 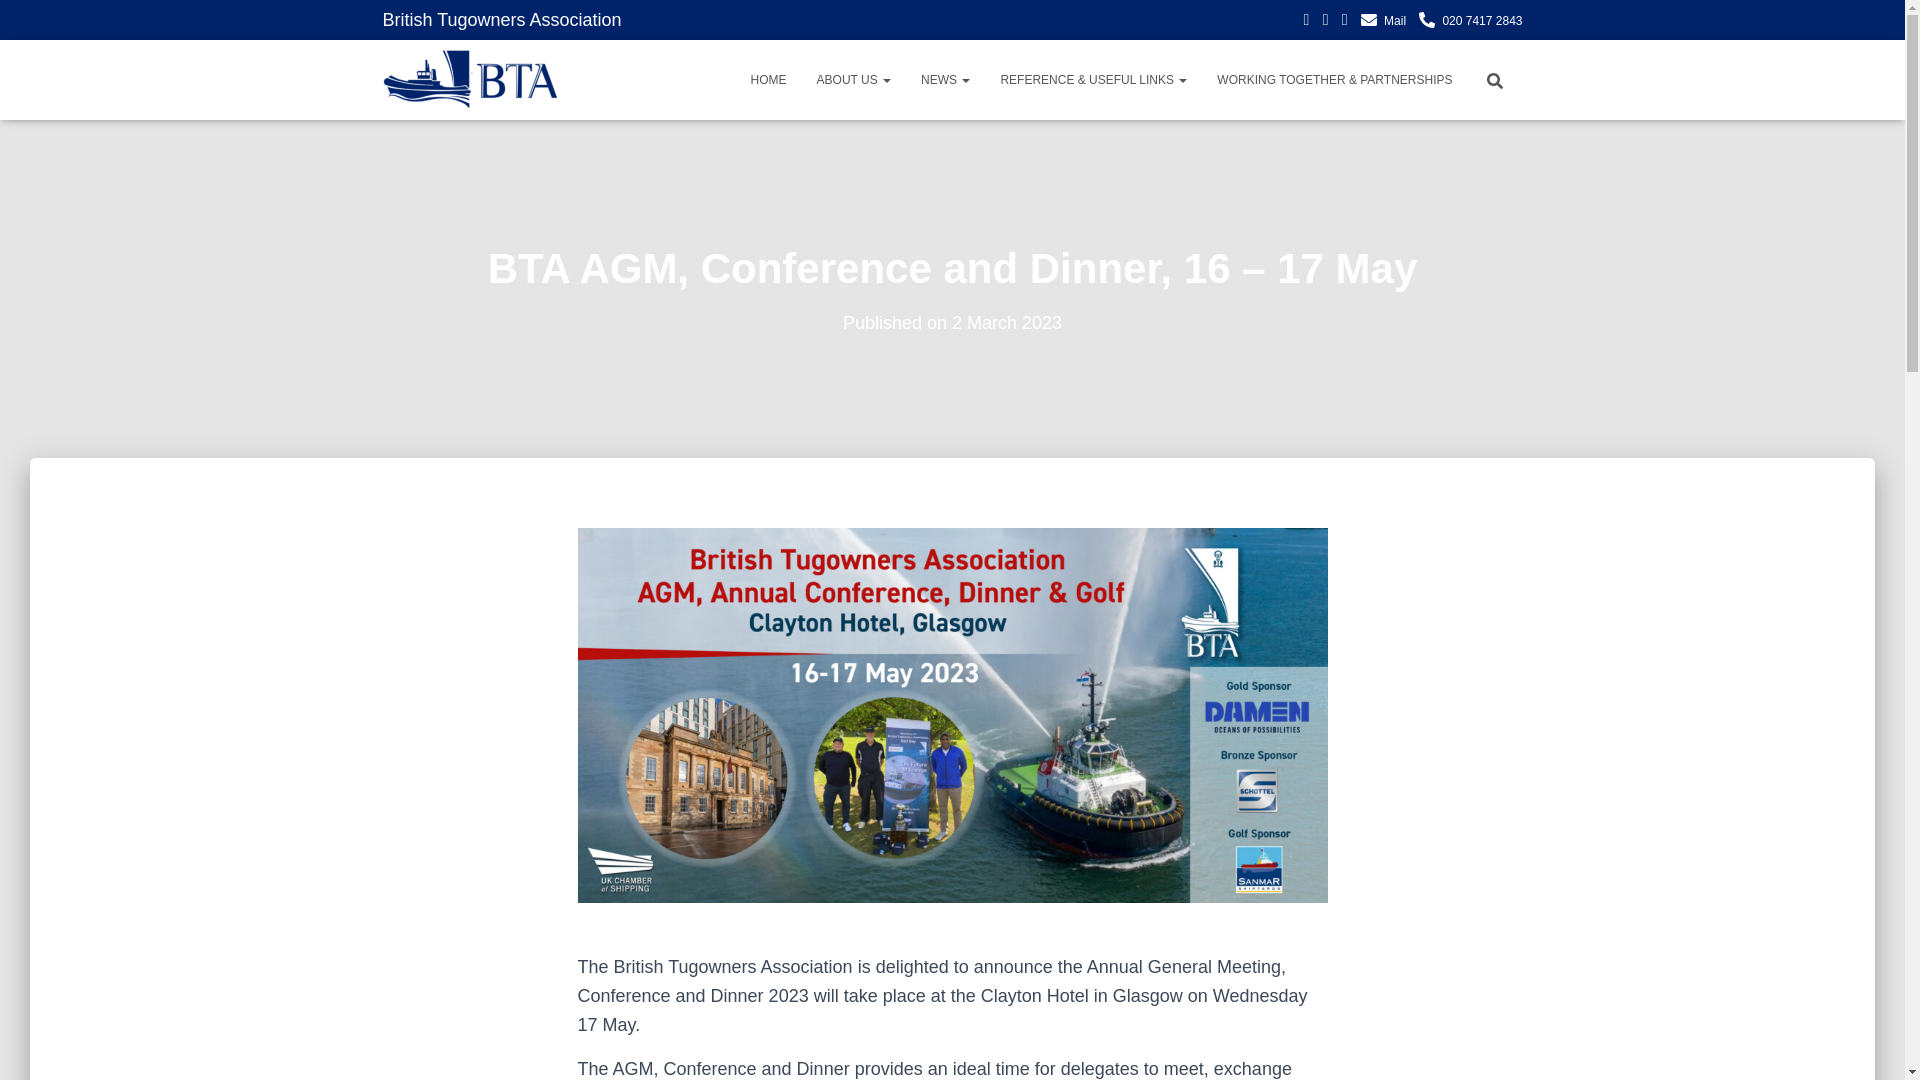 I want to click on British Tugowners Association, so click(x=501, y=20).